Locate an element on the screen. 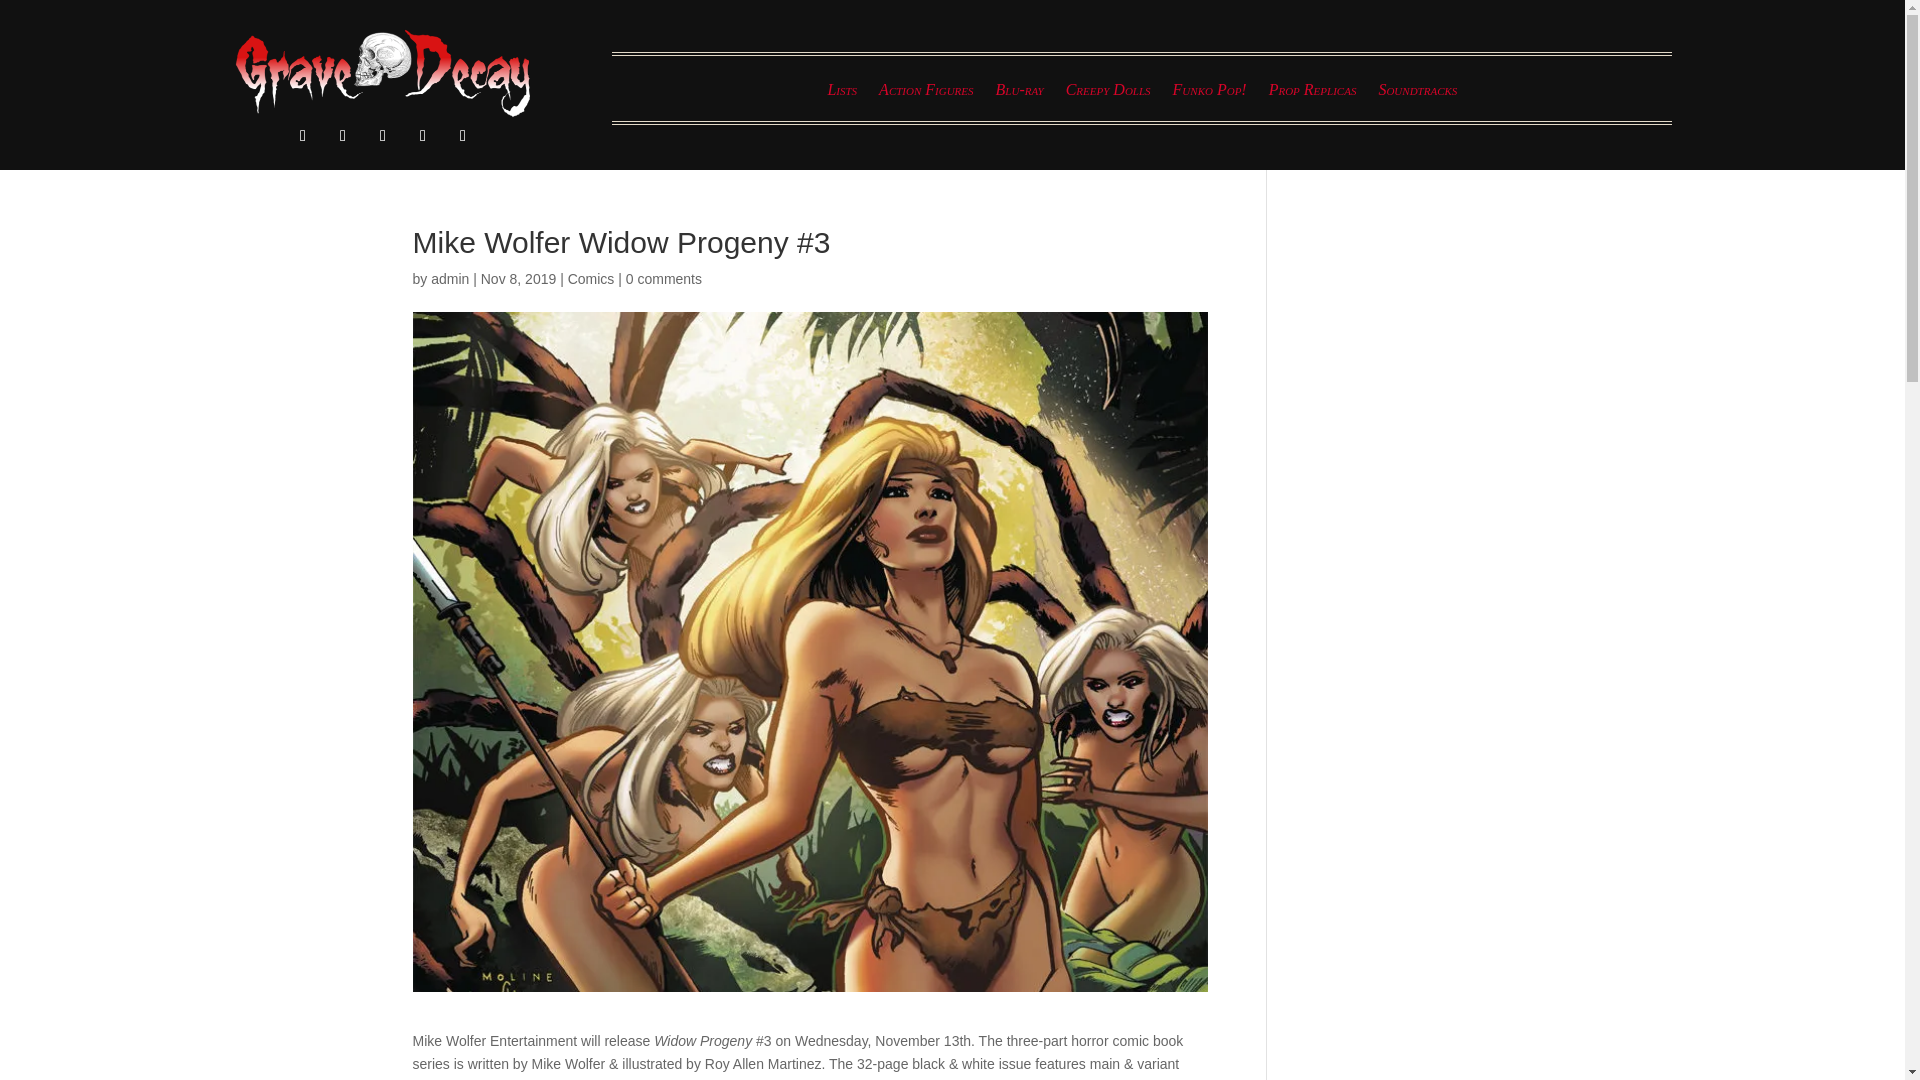 The width and height of the screenshot is (1920, 1080). Follow on Youtube is located at coordinates (462, 136).